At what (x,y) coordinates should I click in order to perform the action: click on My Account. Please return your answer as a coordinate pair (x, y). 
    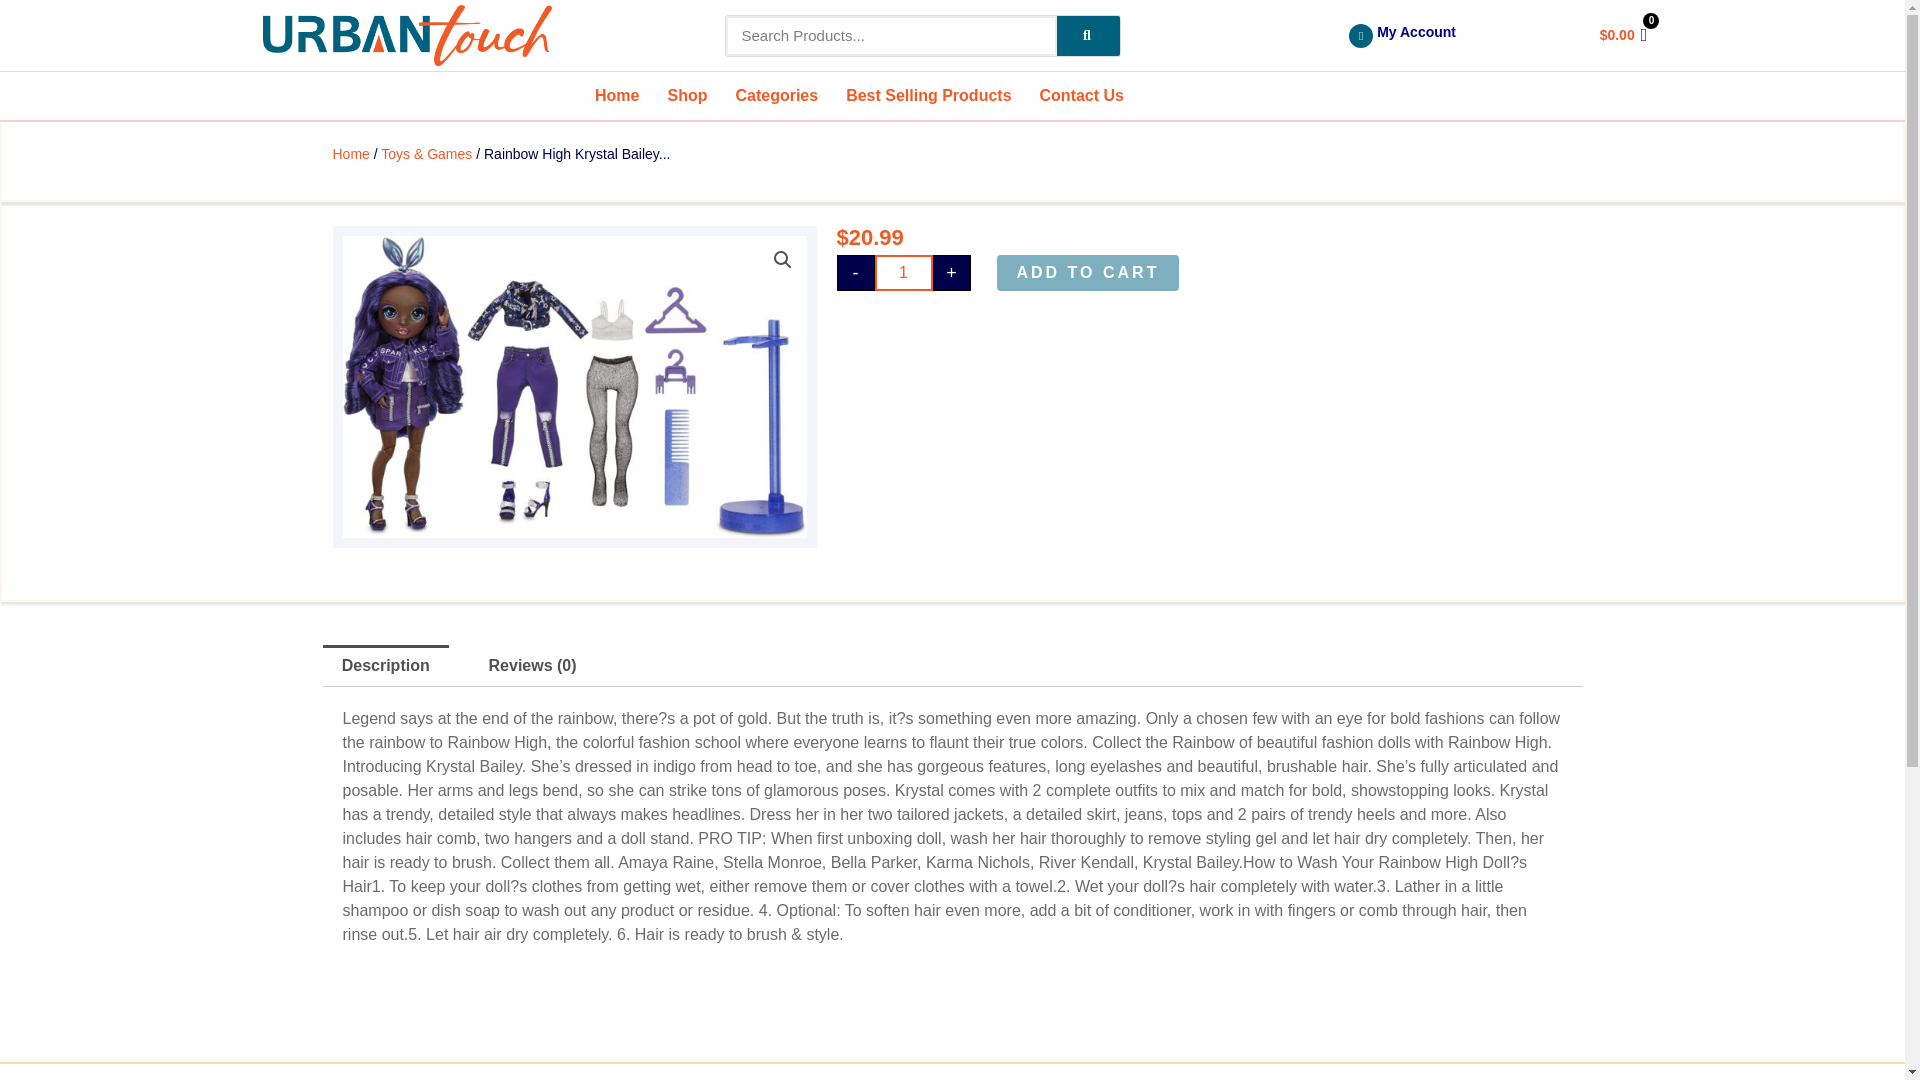
    Looking at the image, I should click on (858, 96).